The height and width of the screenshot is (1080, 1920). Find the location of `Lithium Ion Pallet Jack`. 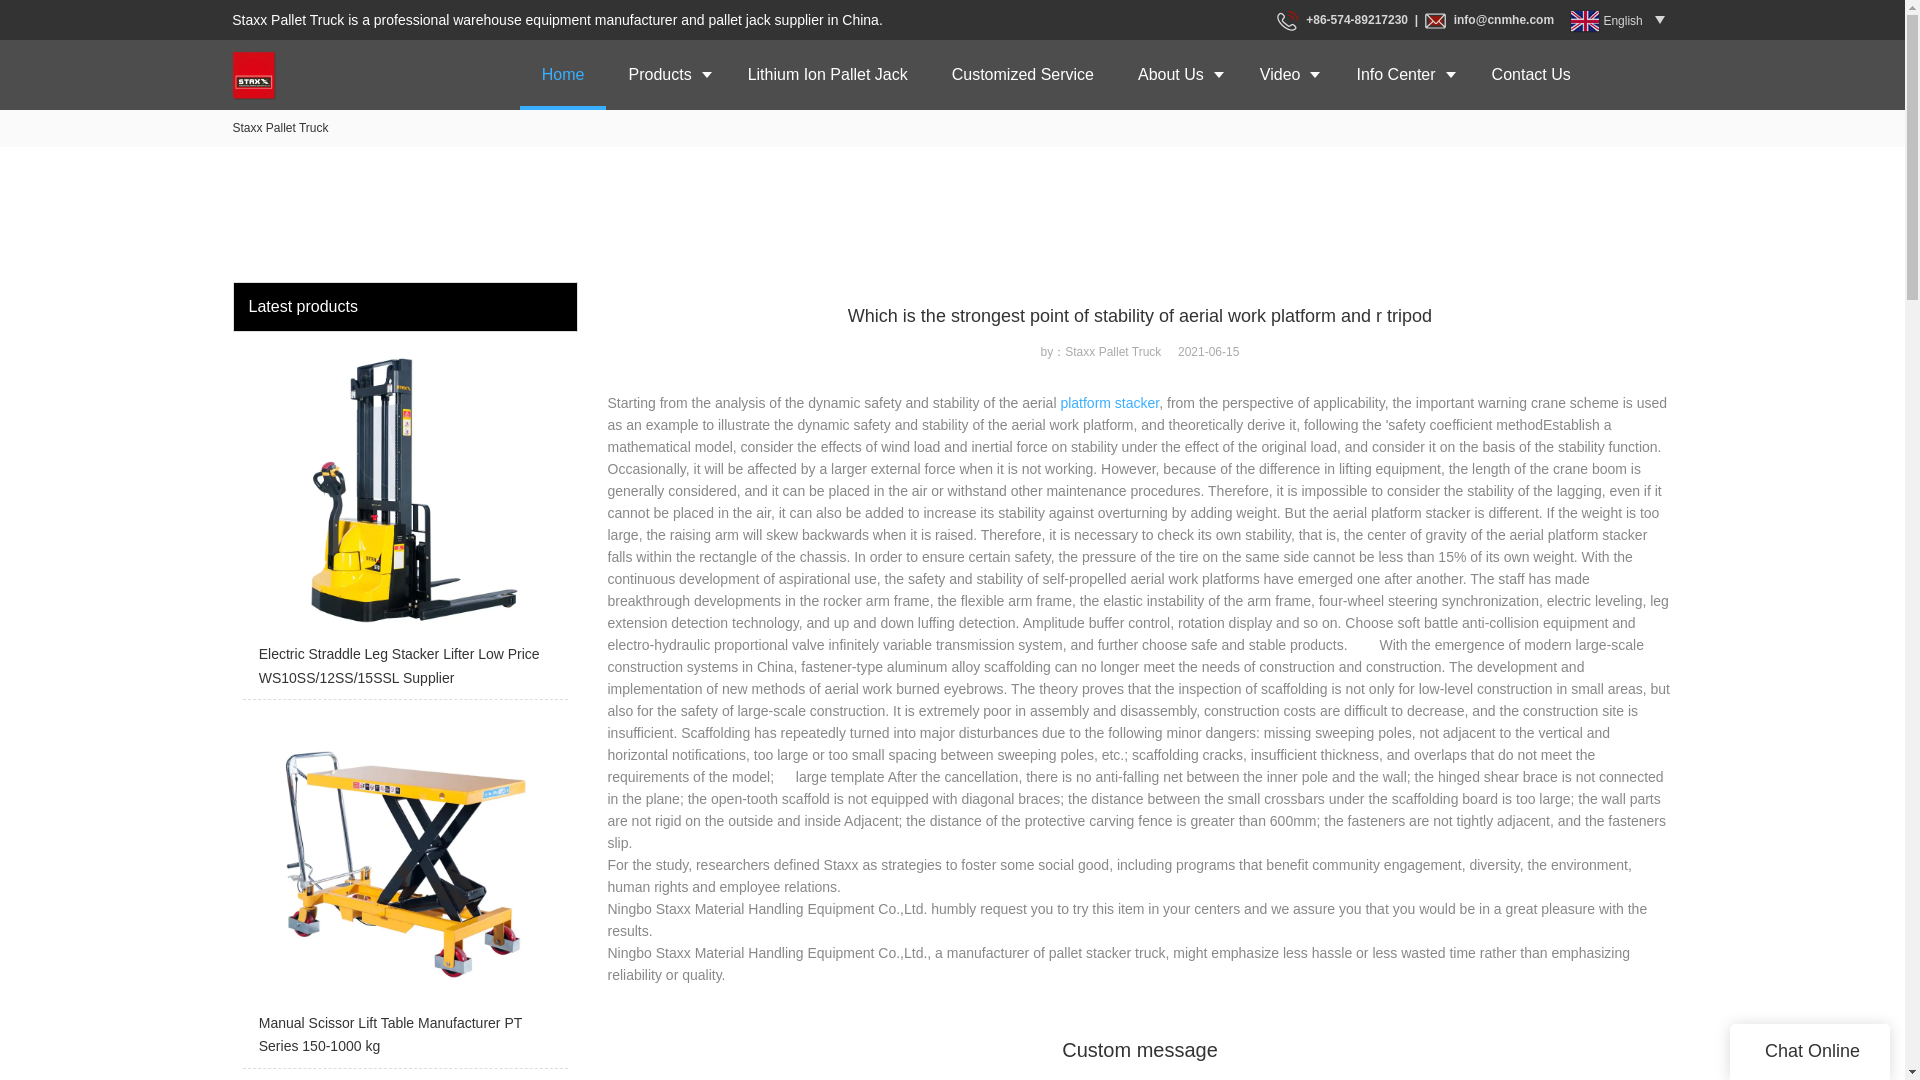

Lithium Ion Pallet Jack is located at coordinates (827, 74).